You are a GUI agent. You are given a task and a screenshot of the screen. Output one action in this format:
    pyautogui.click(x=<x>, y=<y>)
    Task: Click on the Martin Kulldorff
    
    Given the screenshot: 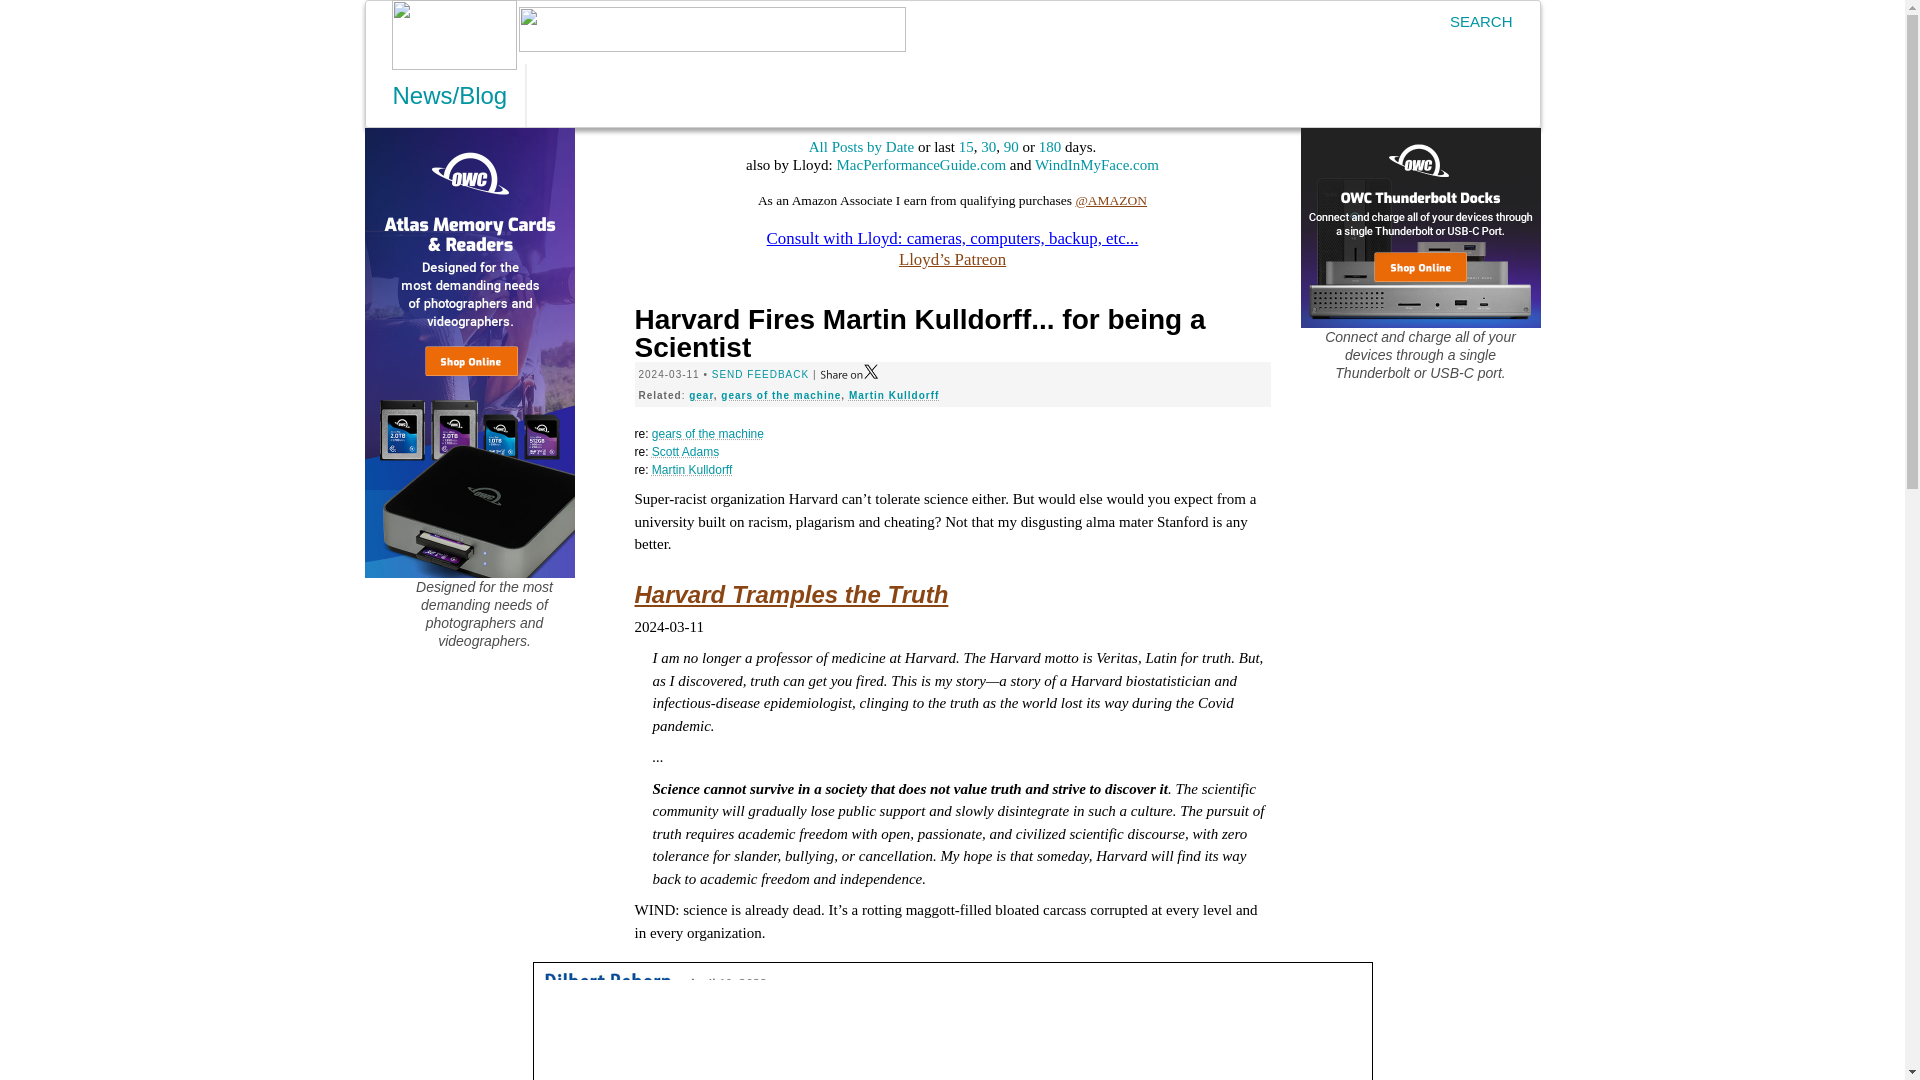 What is the action you would take?
    pyautogui.click(x=893, y=394)
    